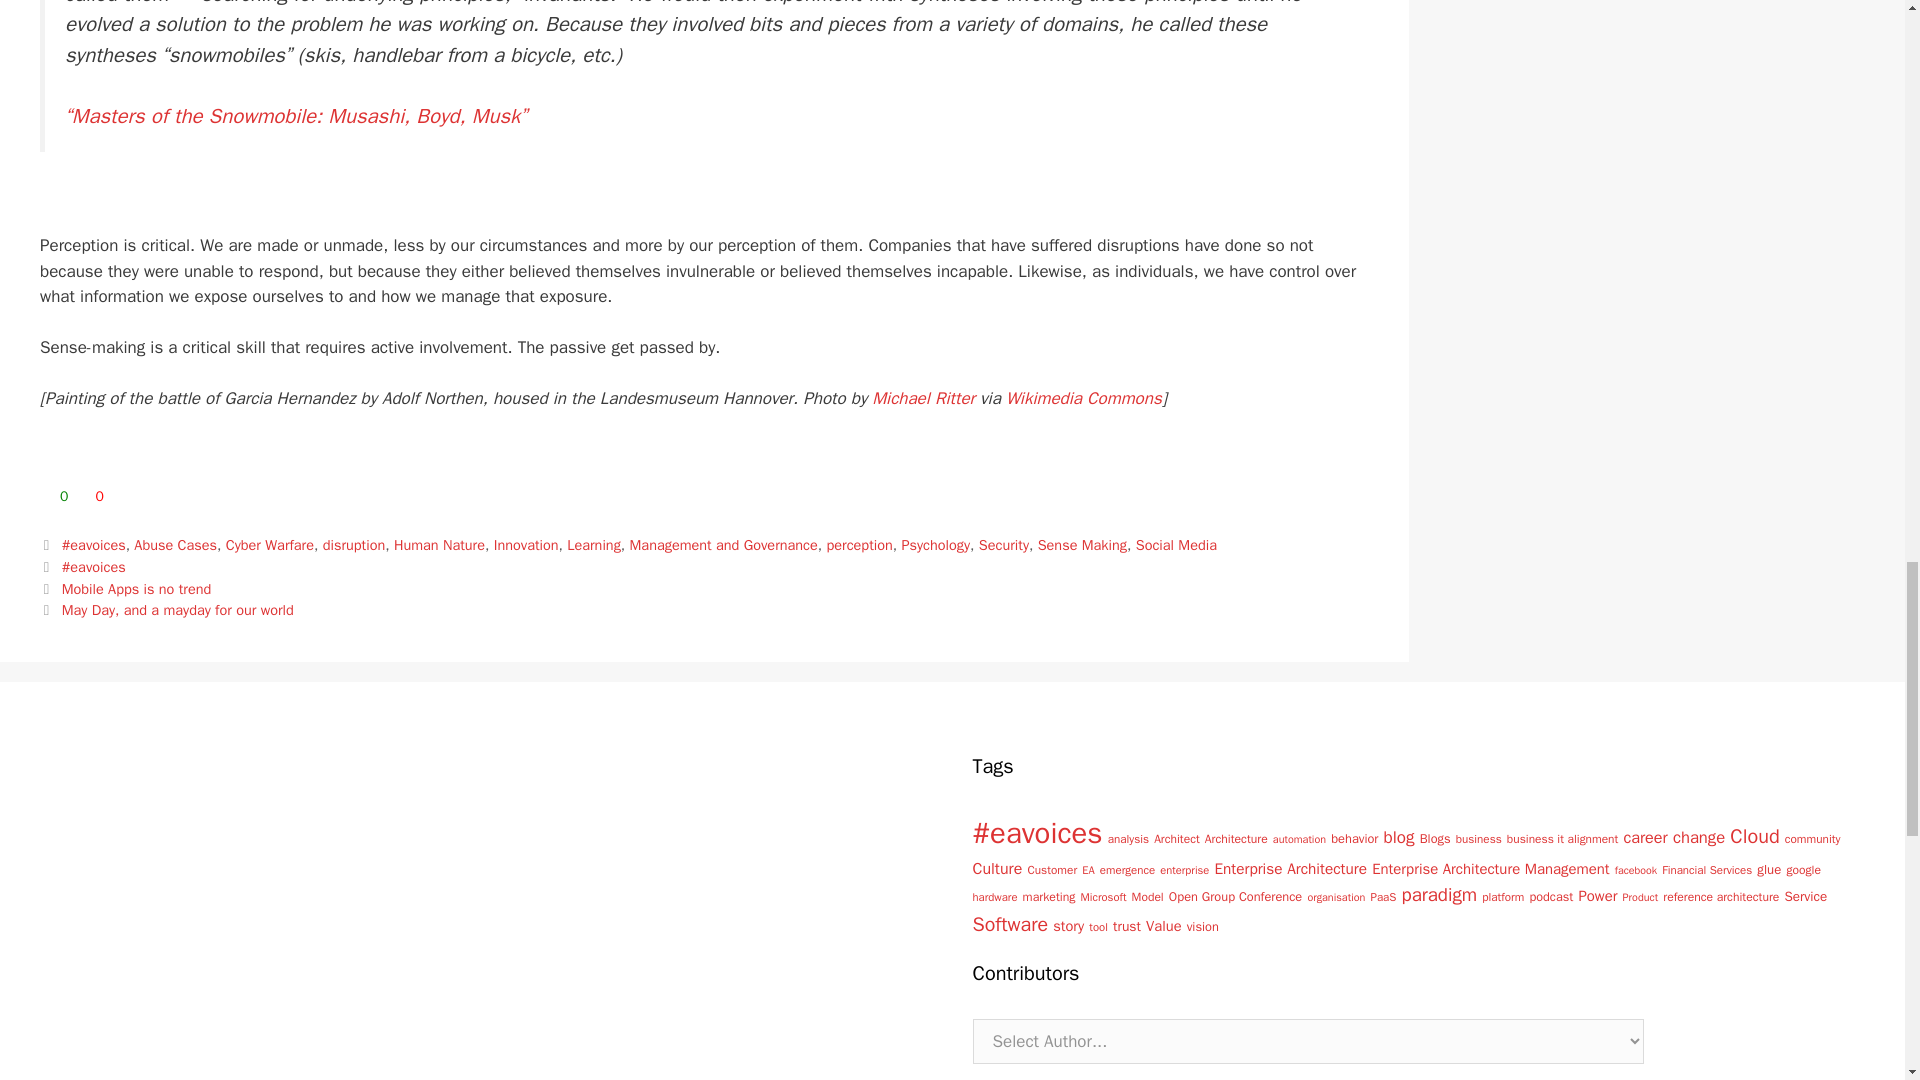 This screenshot has height=1080, width=1920. Describe the element at coordinates (526, 544) in the screenshot. I see `Innovation` at that location.